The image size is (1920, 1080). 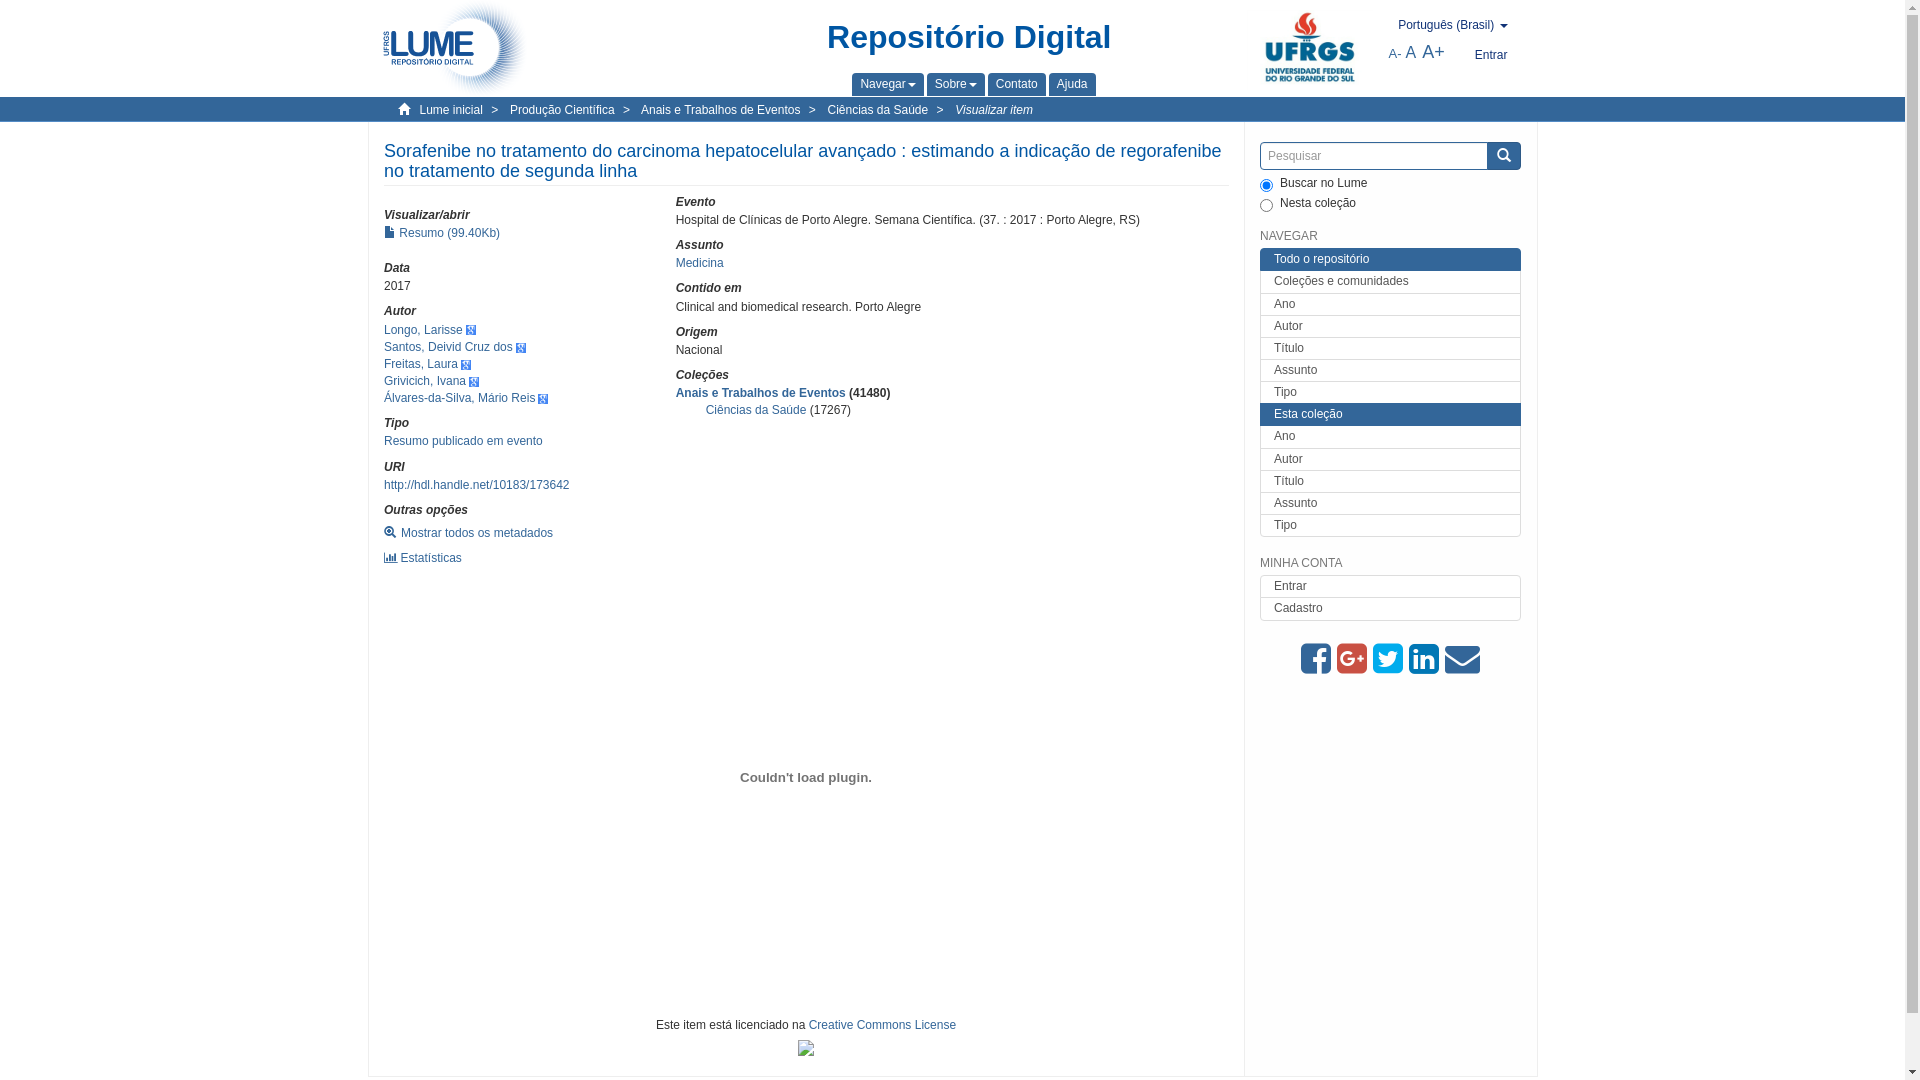 I want to click on Autor, so click(x=1390, y=326).